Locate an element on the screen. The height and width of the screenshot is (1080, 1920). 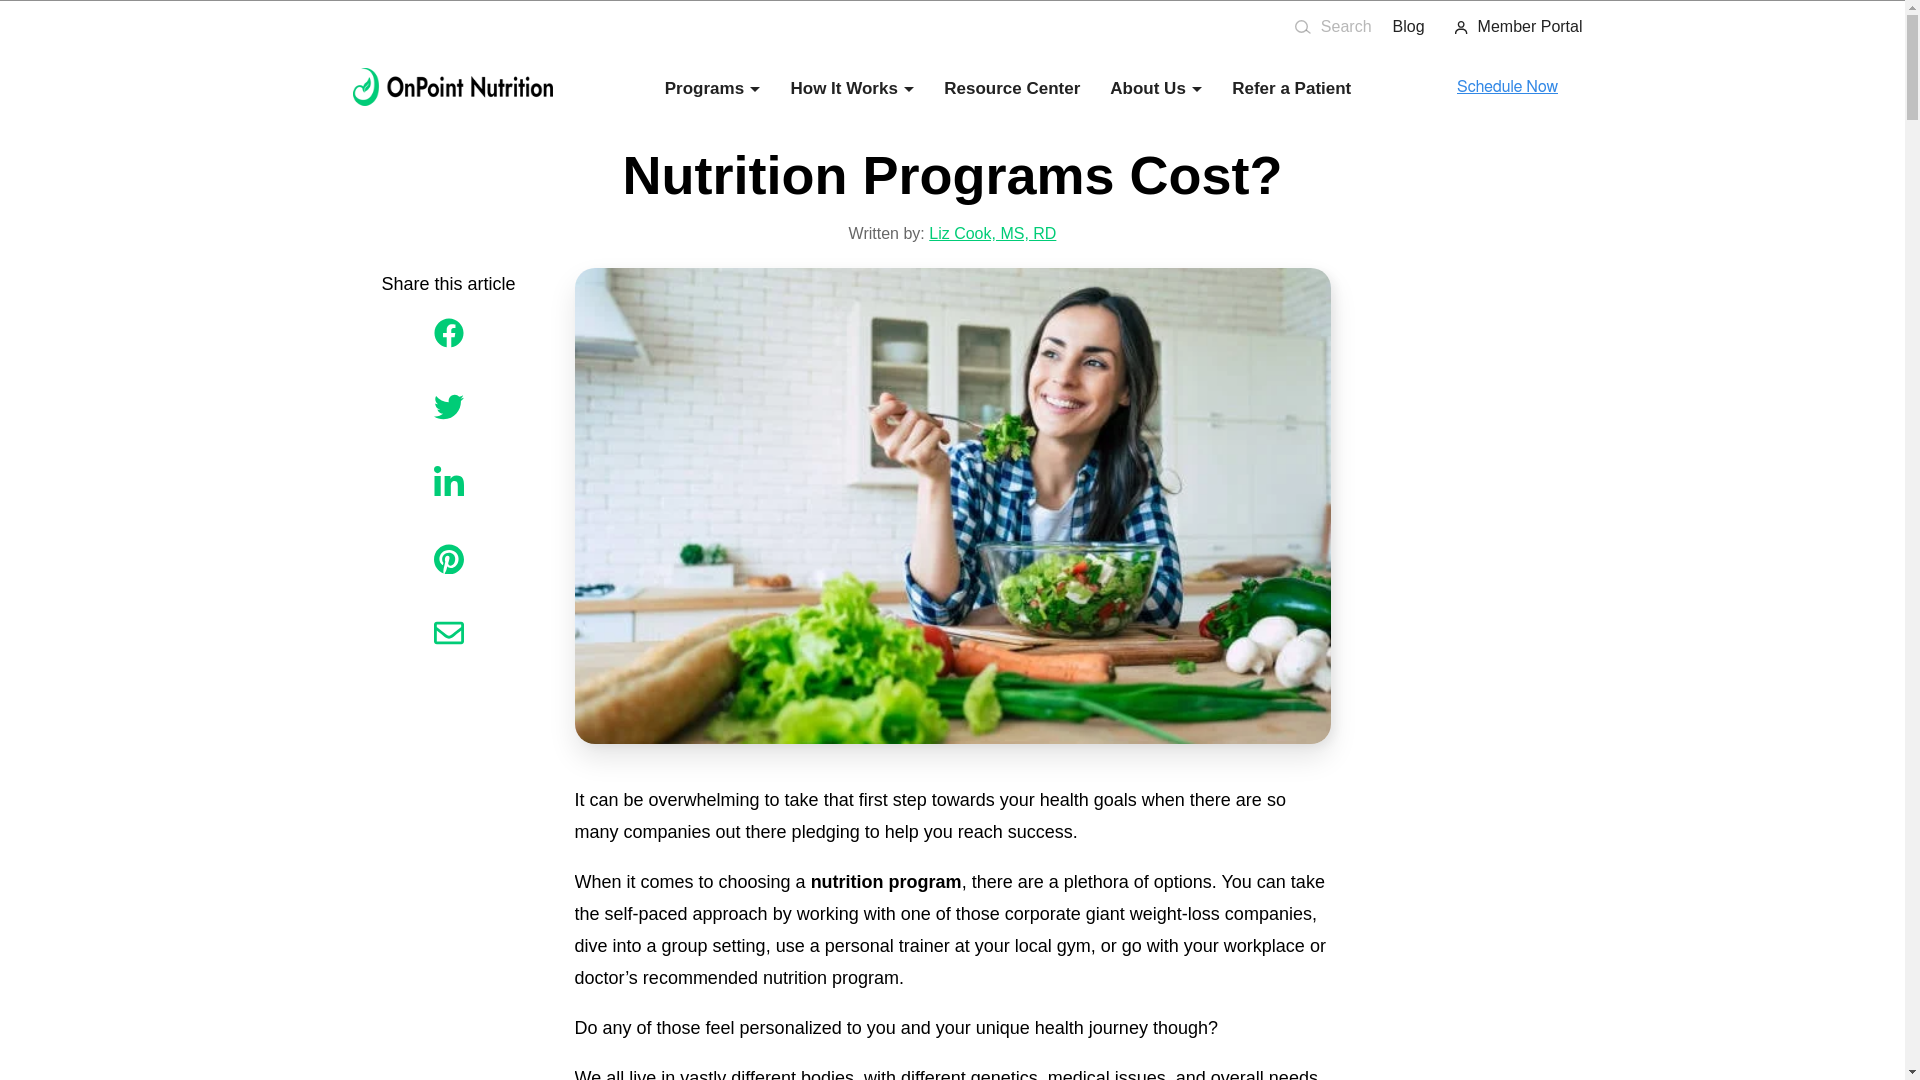
Tweet on Twitter is located at coordinates (449, 408).